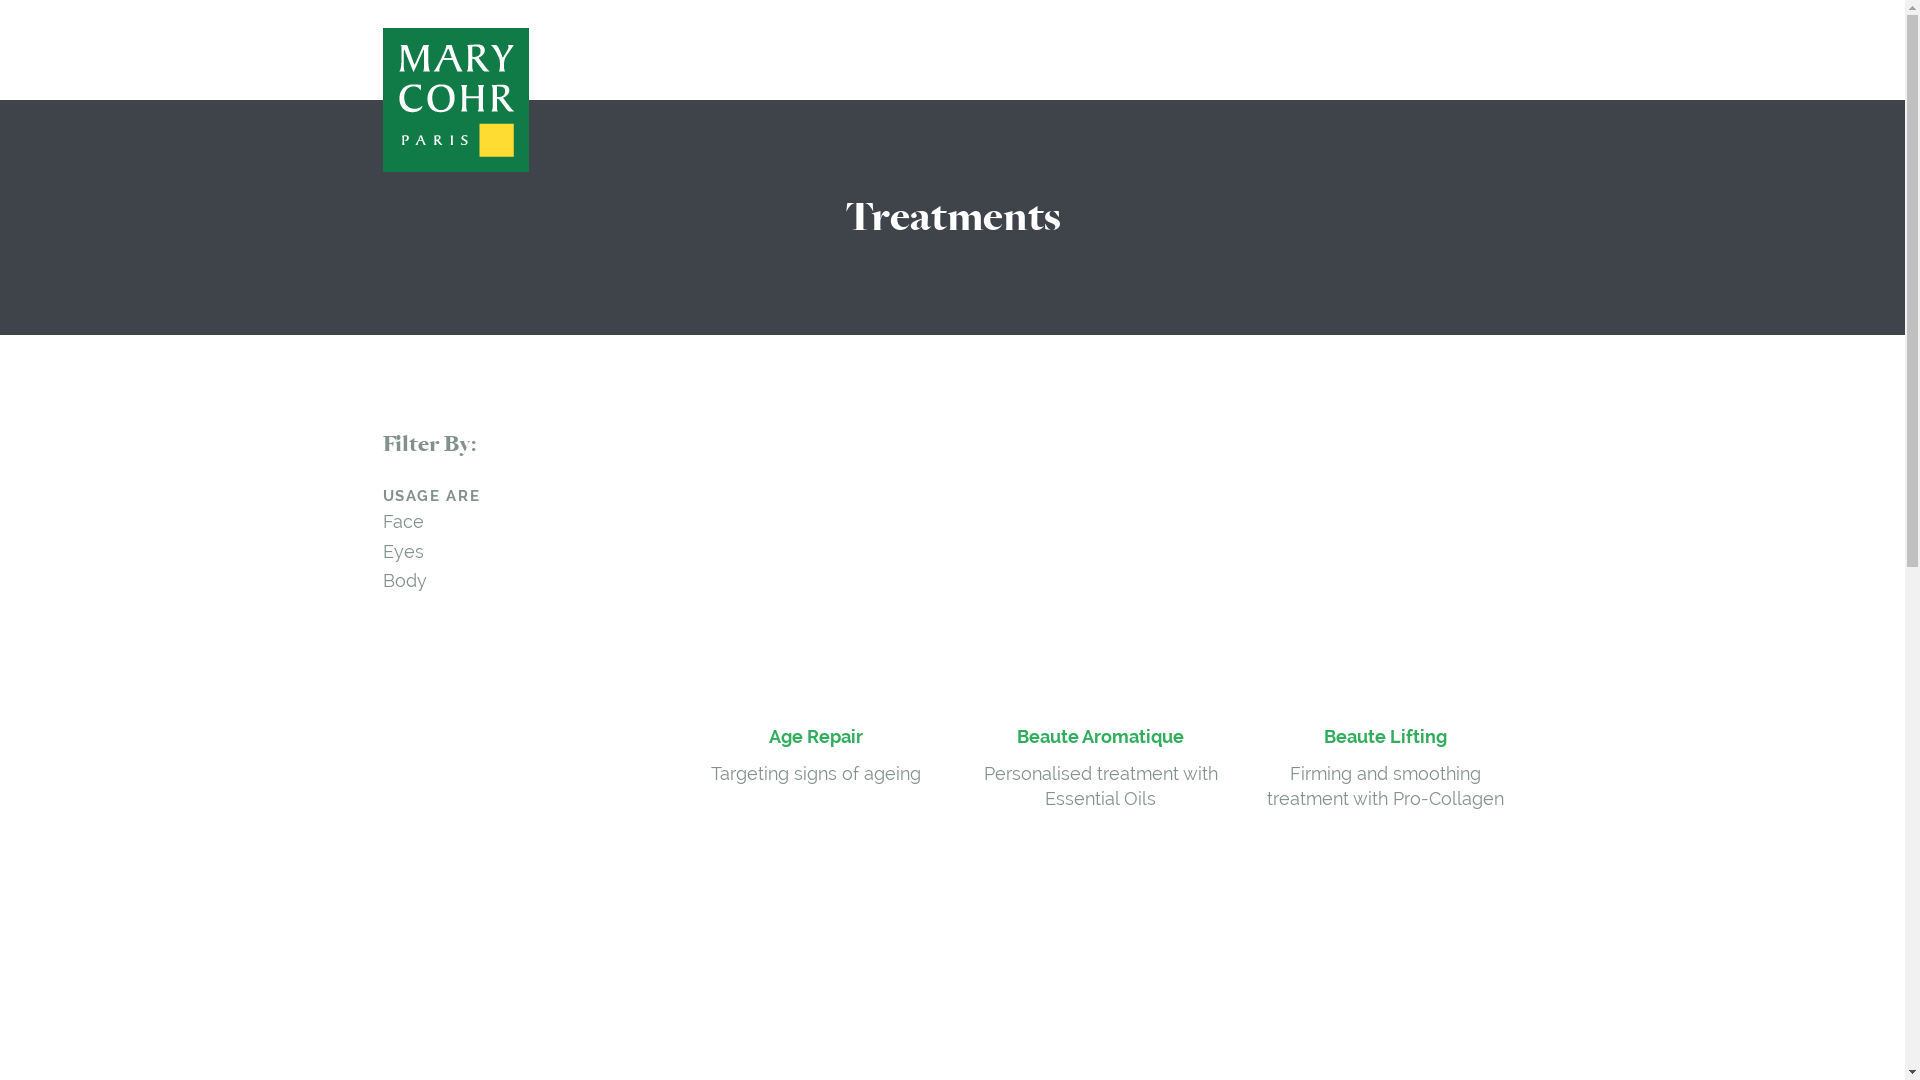 This screenshot has width=1920, height=1080. What do you see at coordinates (402, 552) in the screenshot?
I see `Eyes` at bounding box center [402, 552].